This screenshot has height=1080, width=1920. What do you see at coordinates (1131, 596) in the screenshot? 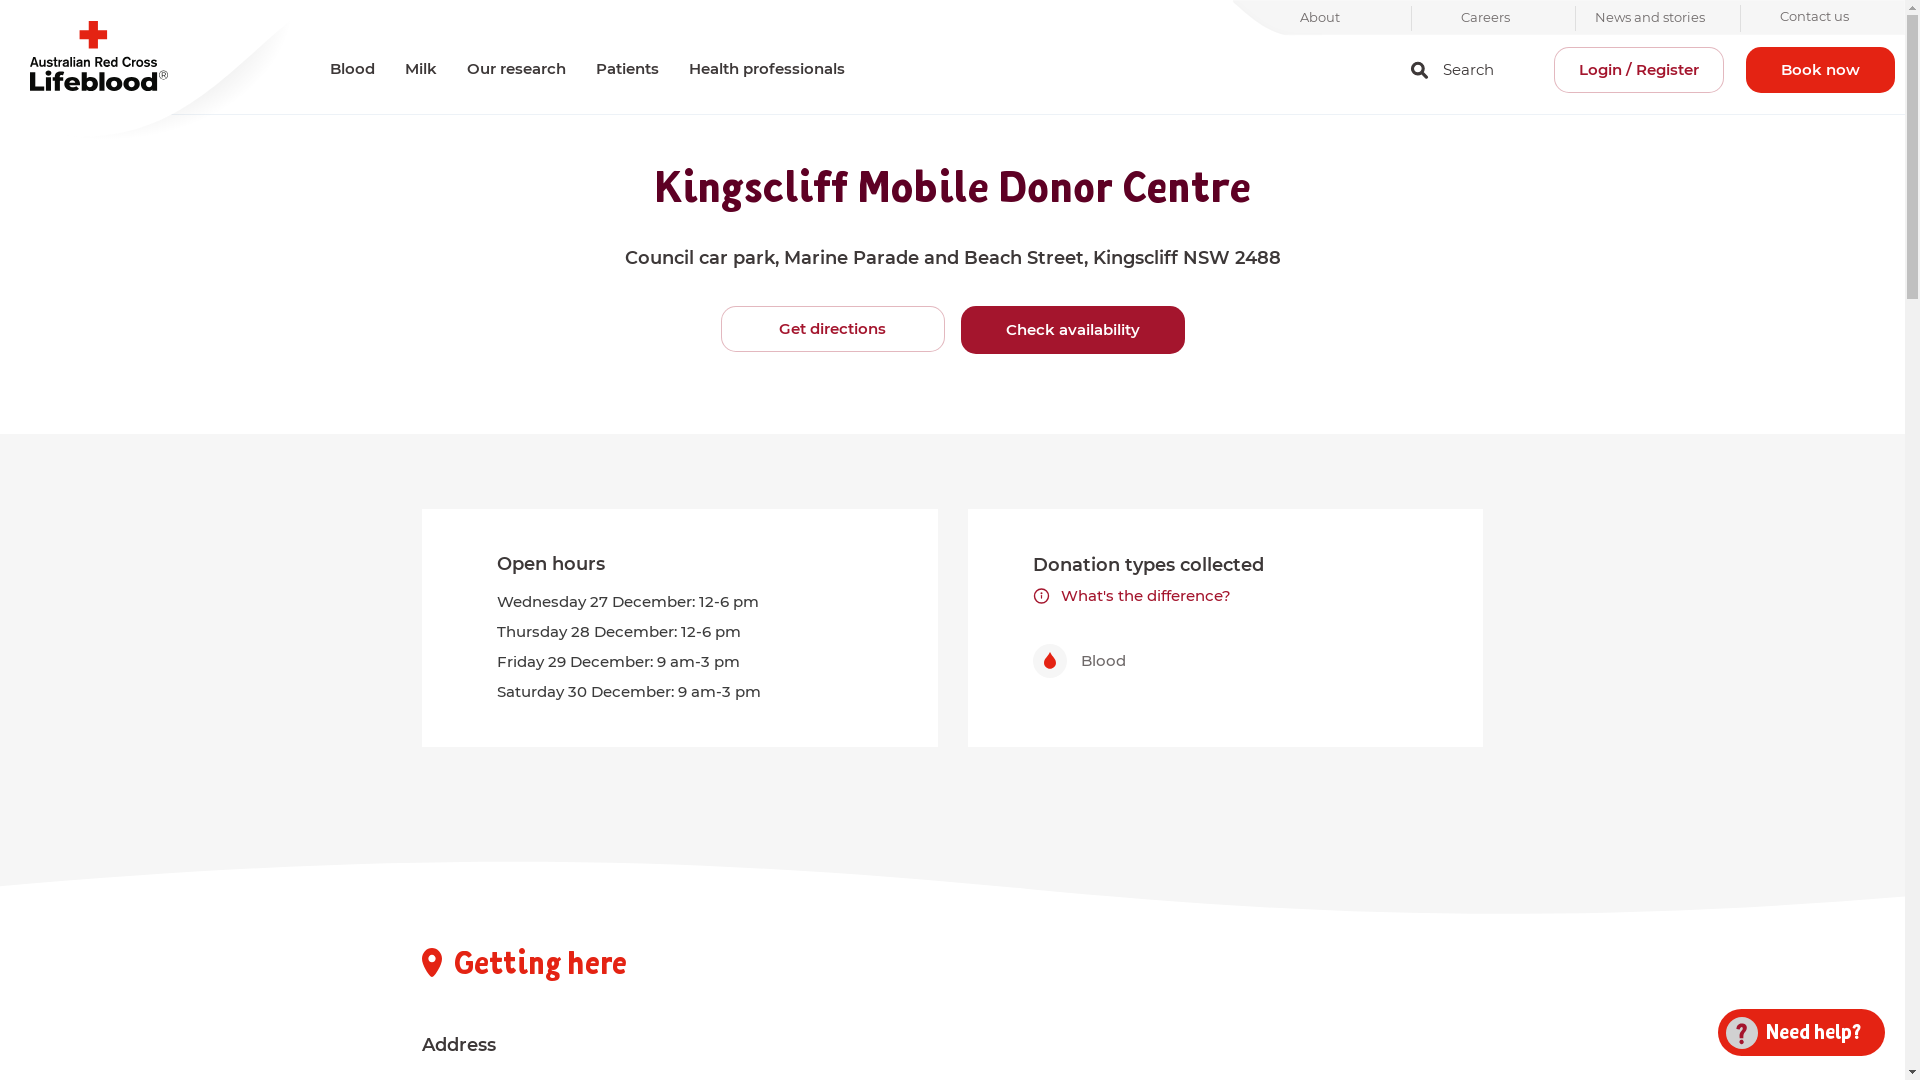
I see `What's the difference?` at bounding box center [1131, 596].